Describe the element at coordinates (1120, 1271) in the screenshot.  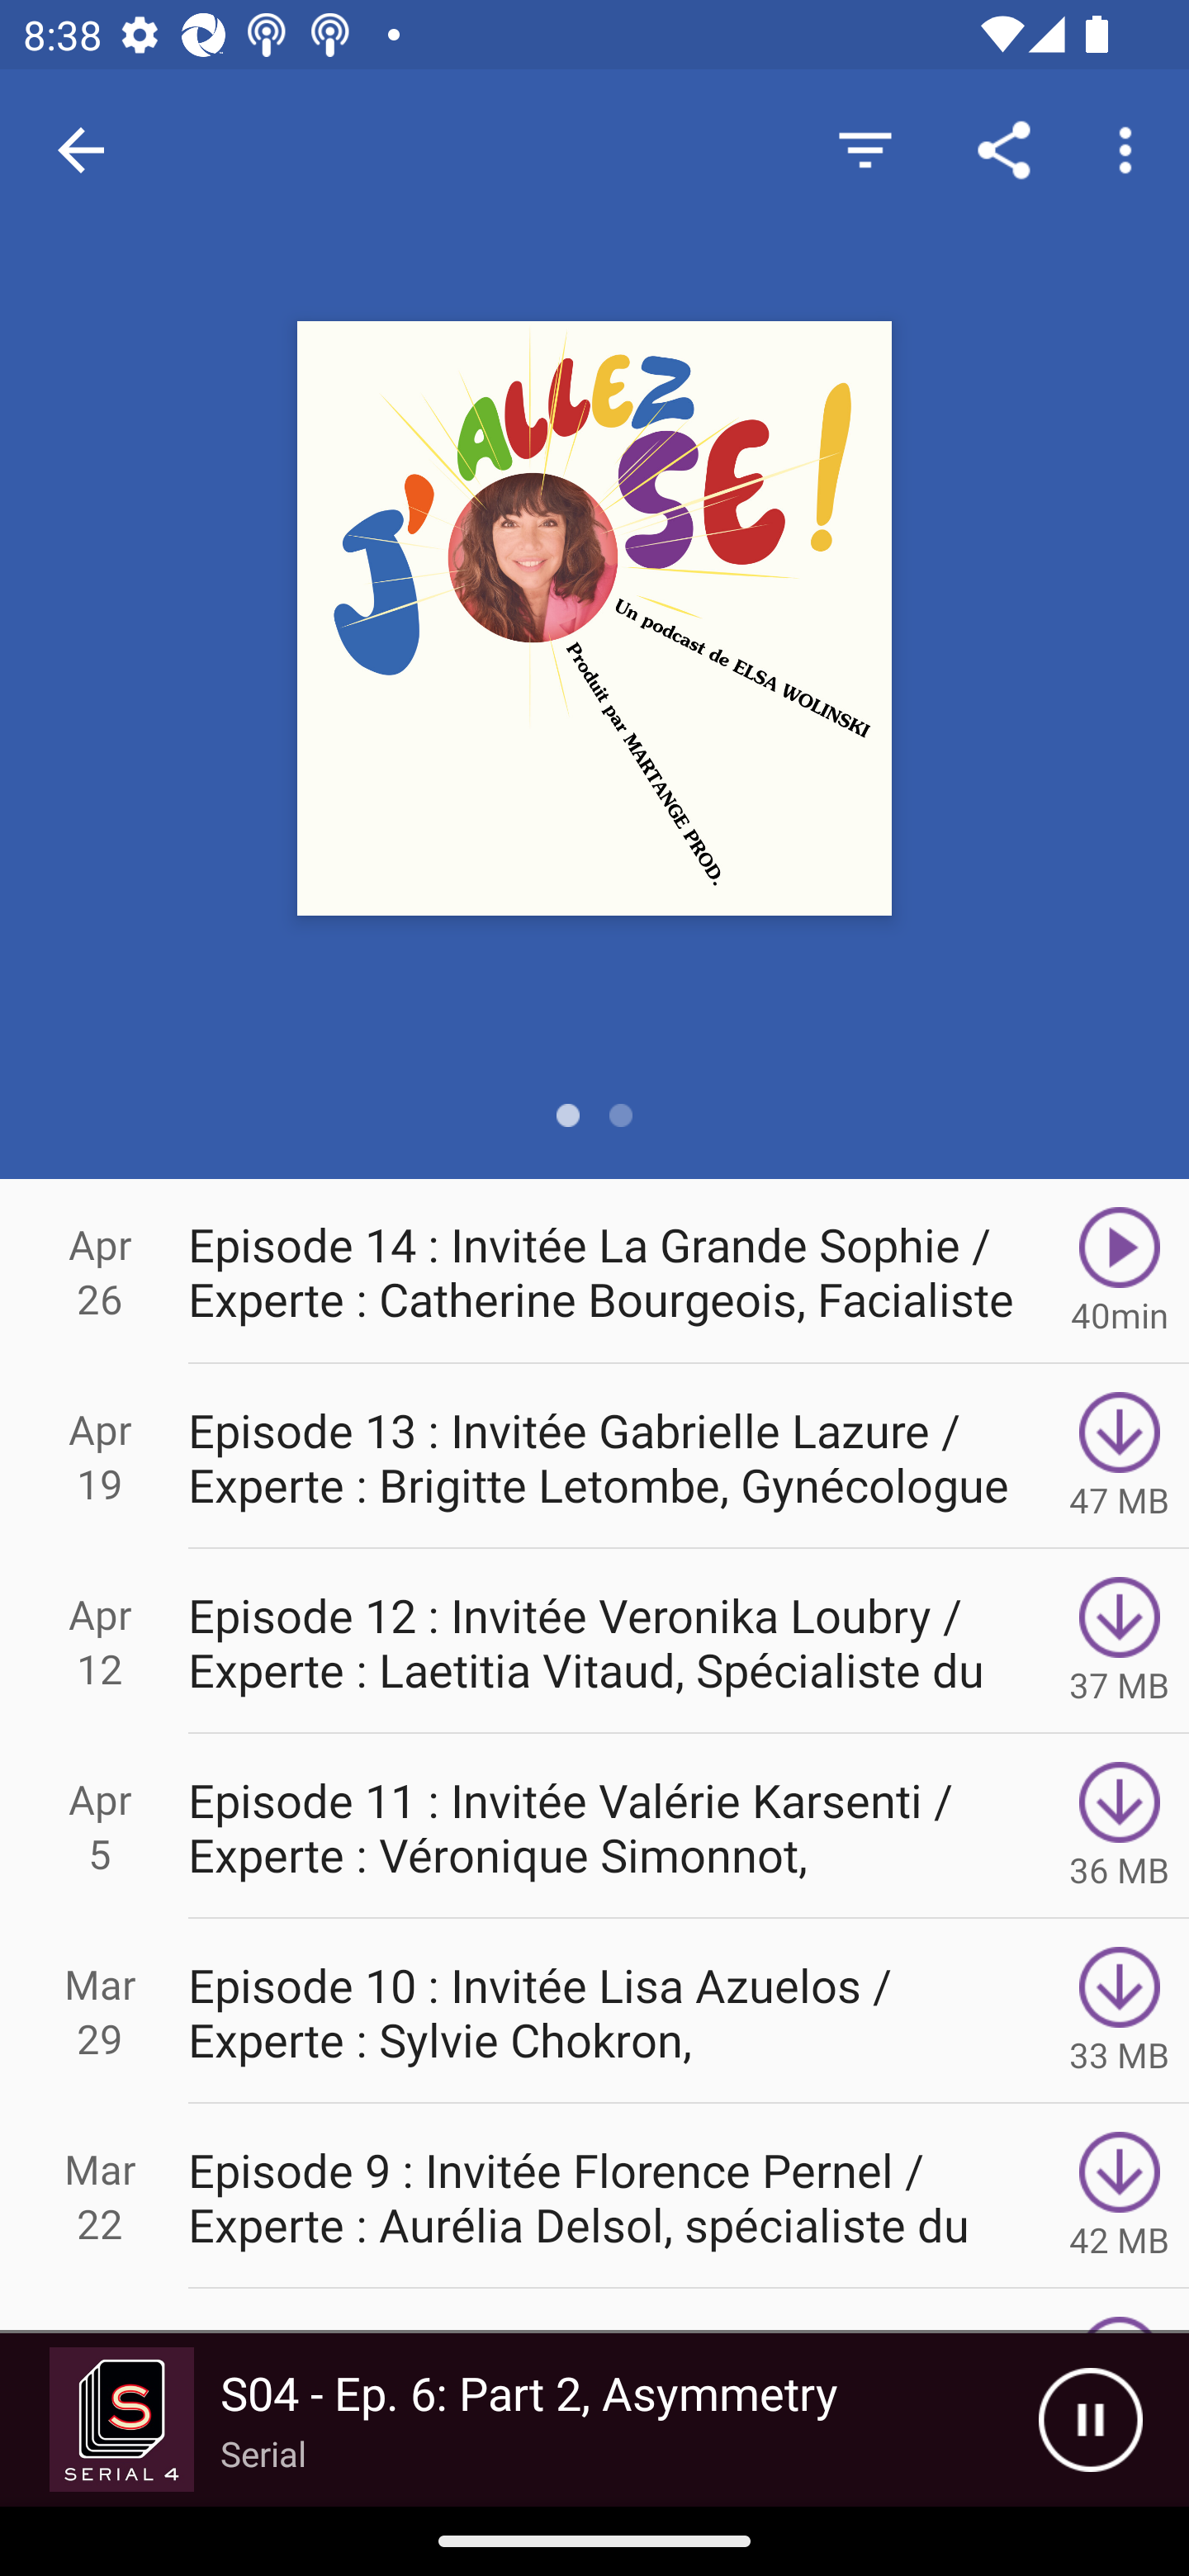
I see `Play 40min` at that location.